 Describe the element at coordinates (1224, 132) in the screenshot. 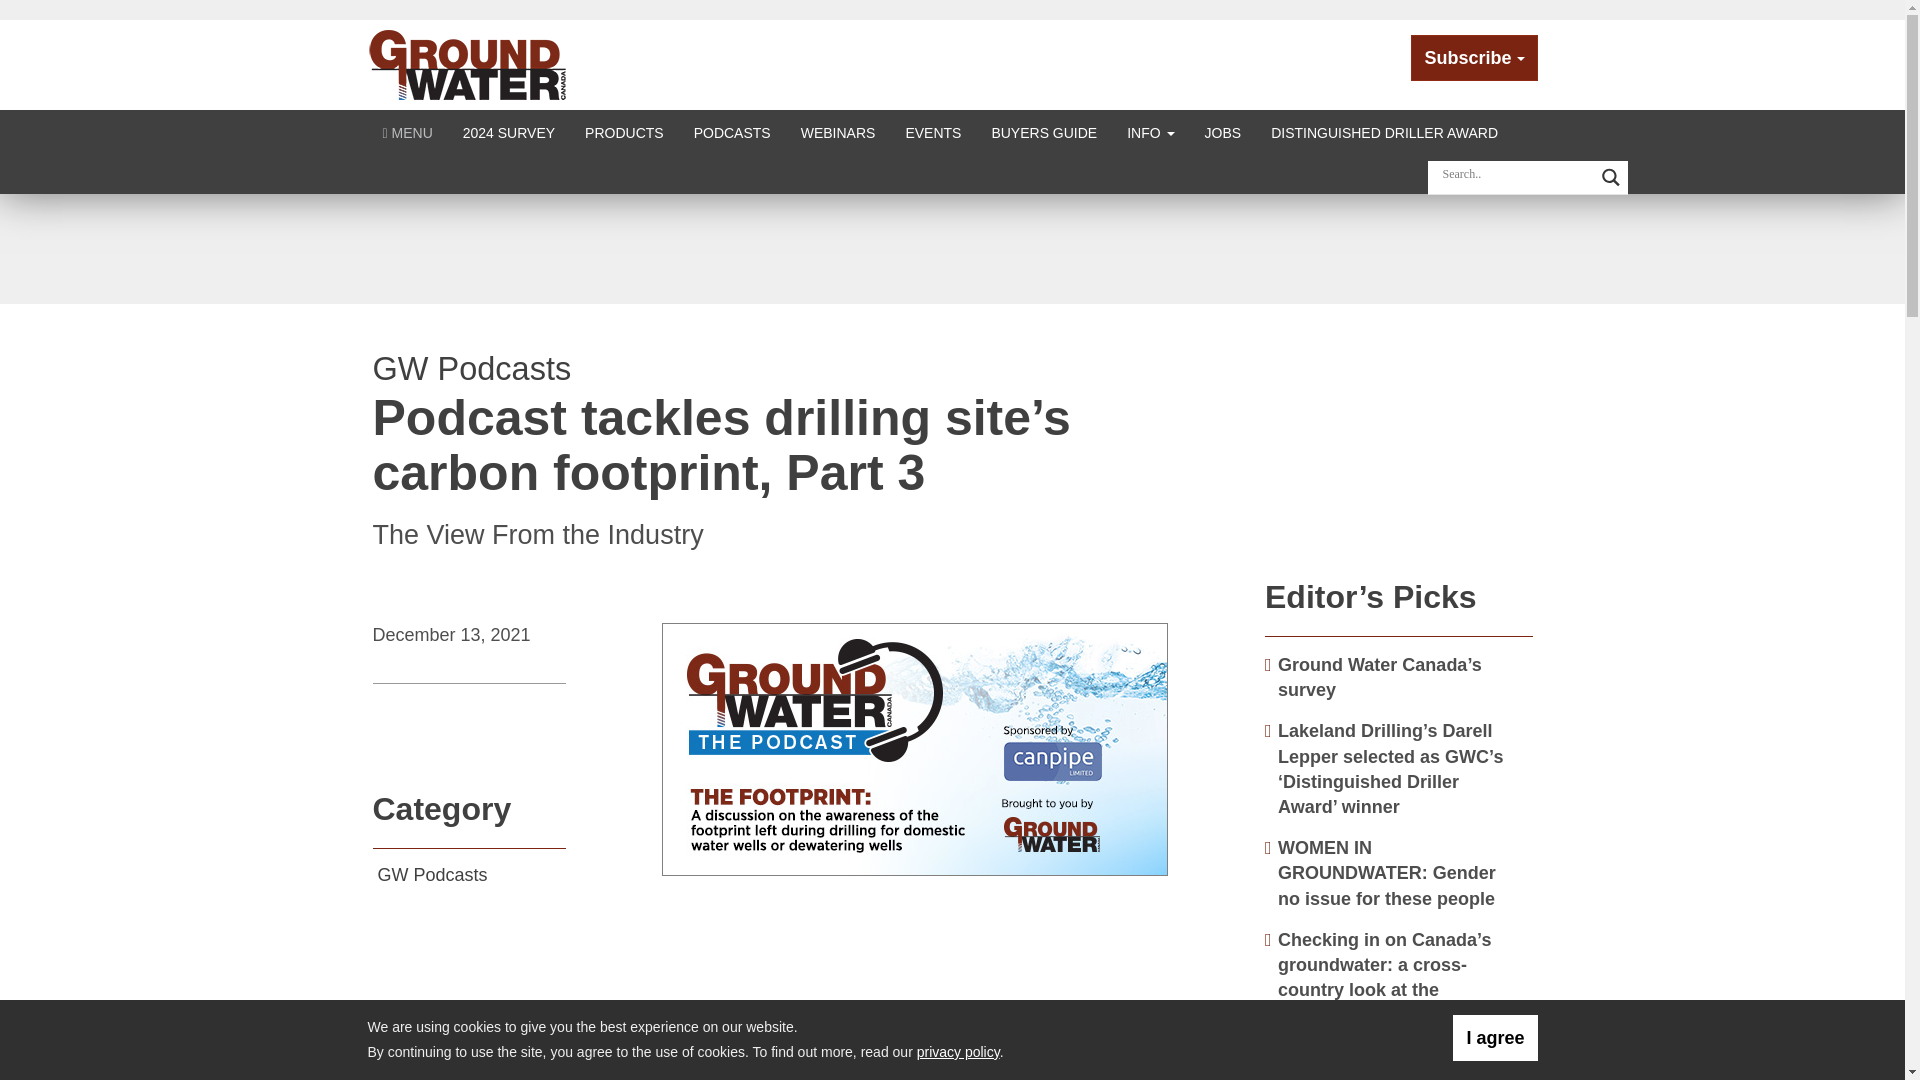

I see `JOBS` at that location.